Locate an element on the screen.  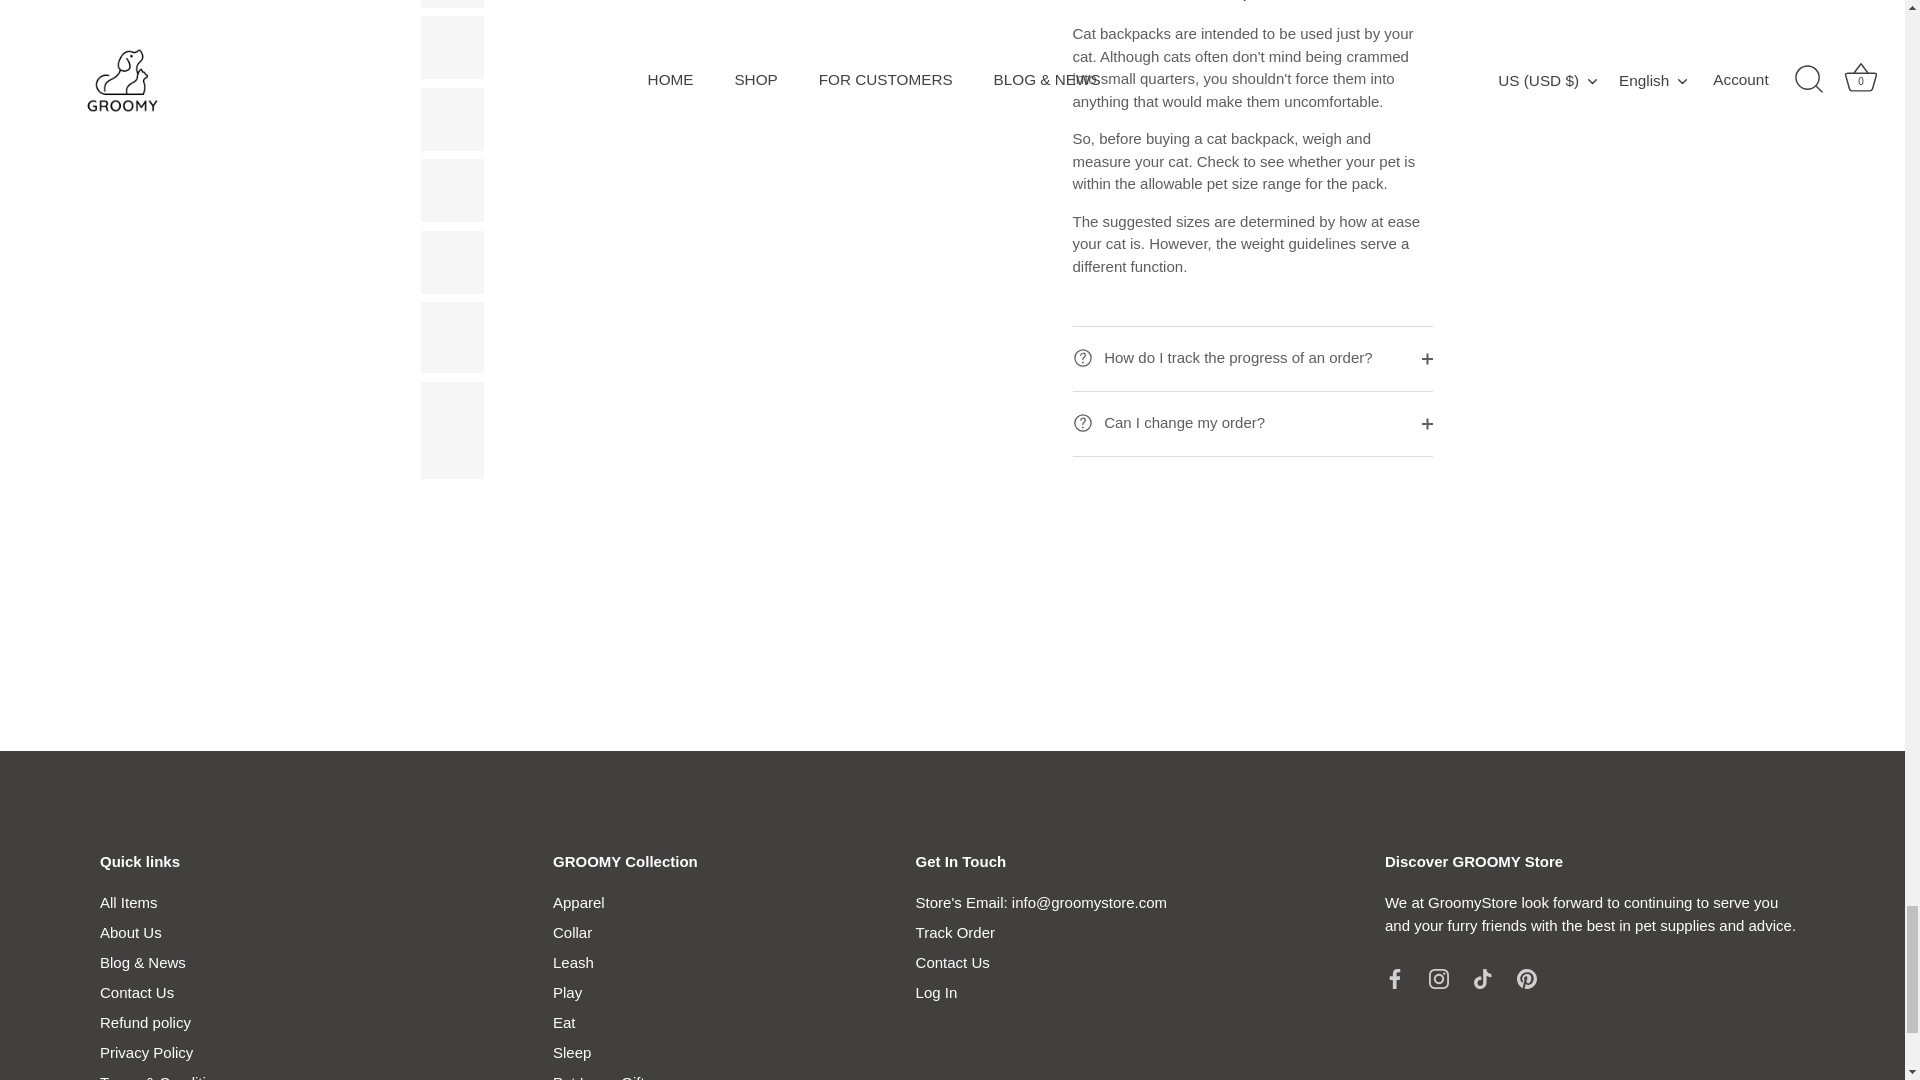
Instagram is located at coordinates (1438, 978).